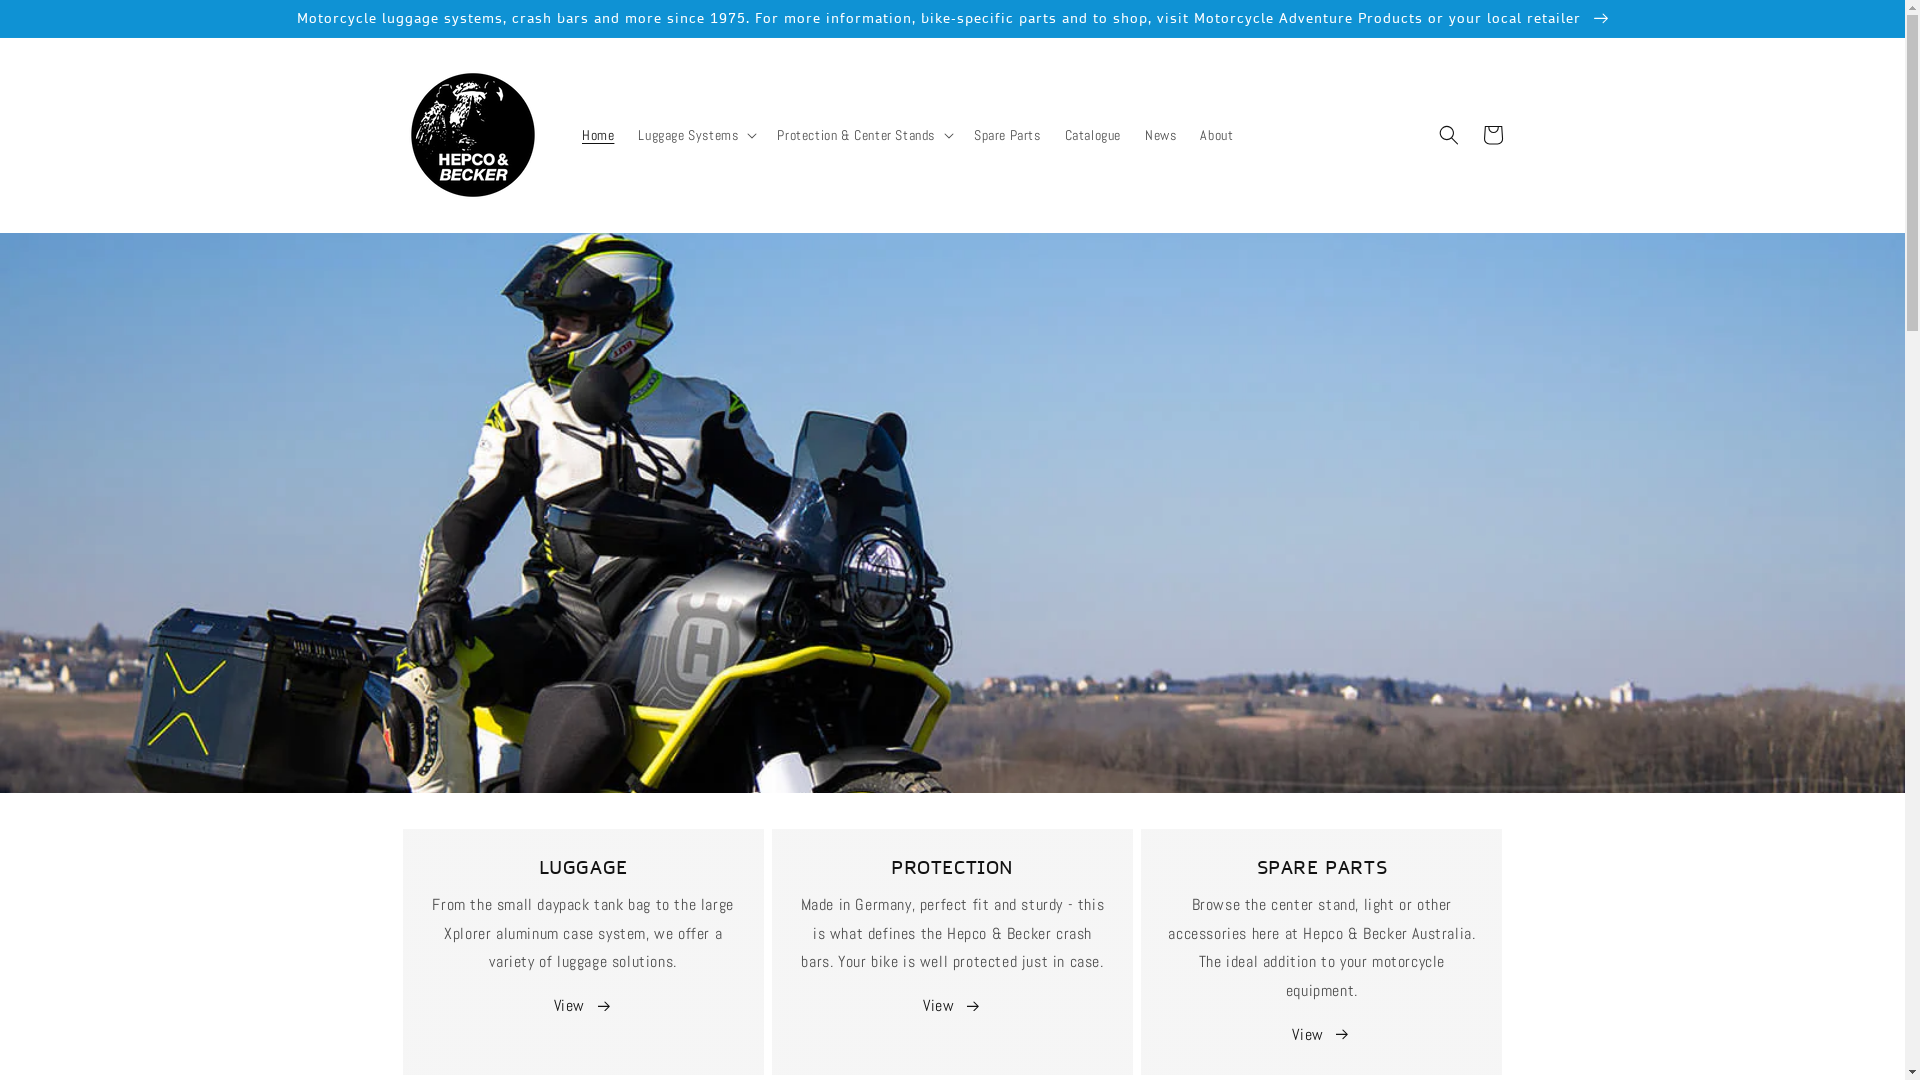 Image resolution: width=1920 pixels, height=1080 pixels. I want to click on Spare Parts, so click(1008, 134).